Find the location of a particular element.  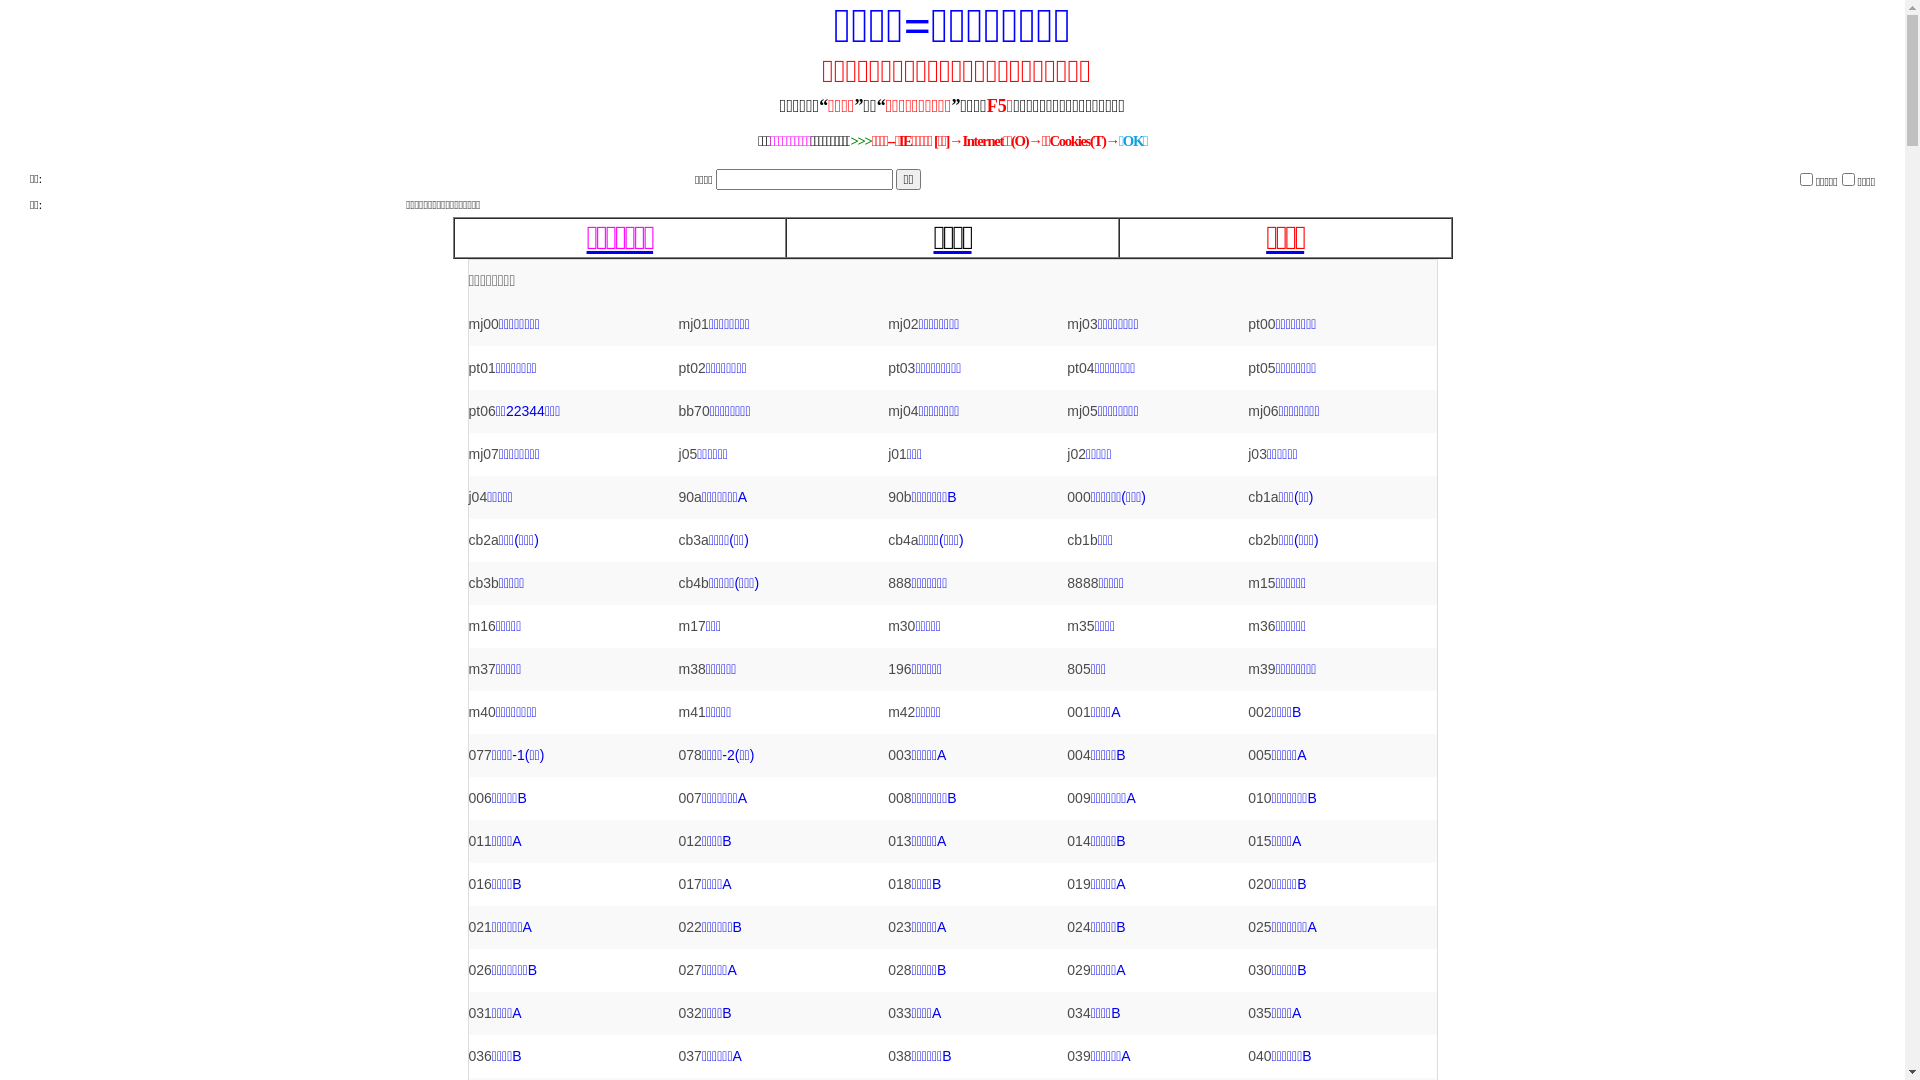

m39 is located at coordinates (1262, 669).